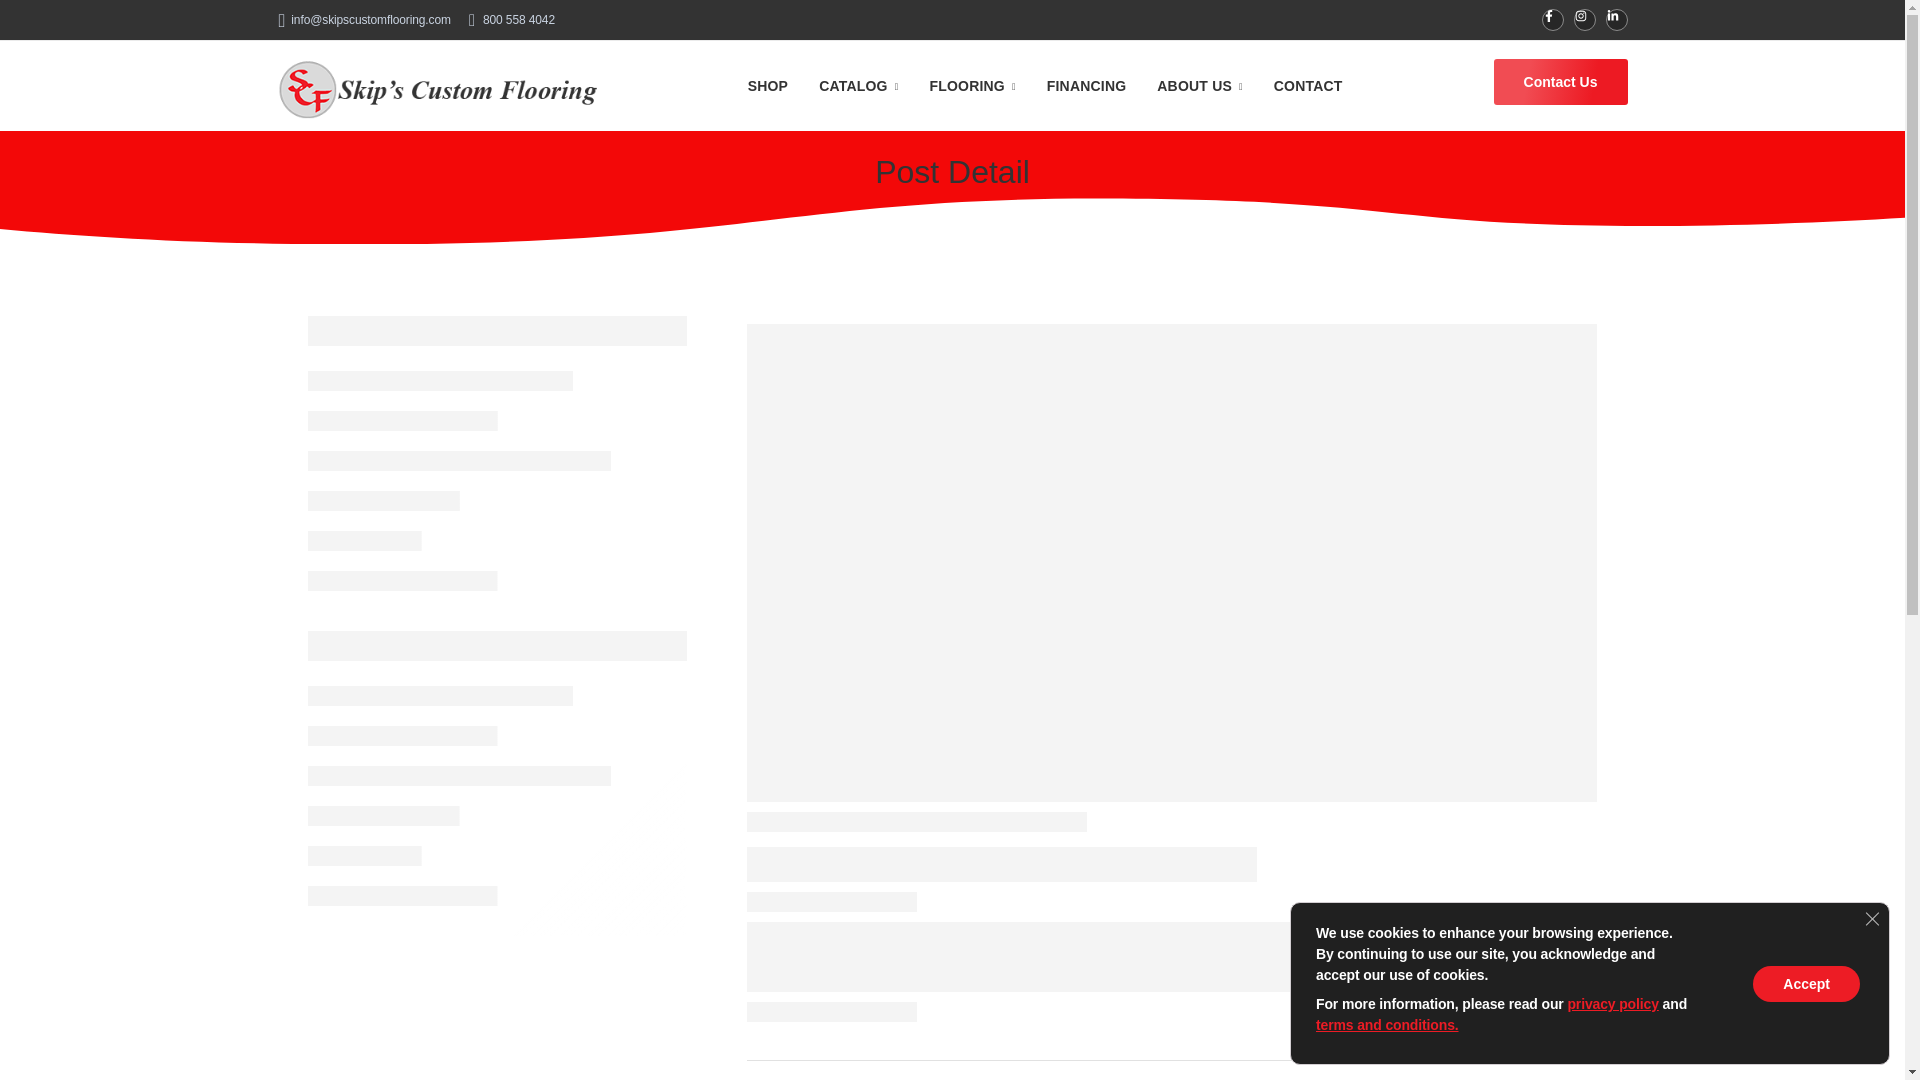  What do you see at coordinates (1200, 84) in the screenshot?
I see `ABOUT US` at bounding box center [1200, 84].